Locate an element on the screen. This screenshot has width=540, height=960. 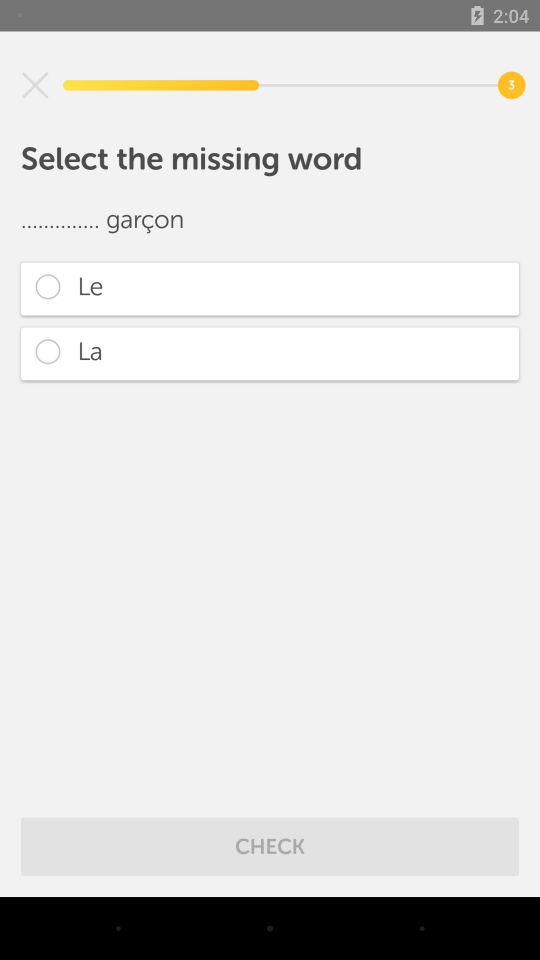
turn on the la item is located at coordinates (270, 354).